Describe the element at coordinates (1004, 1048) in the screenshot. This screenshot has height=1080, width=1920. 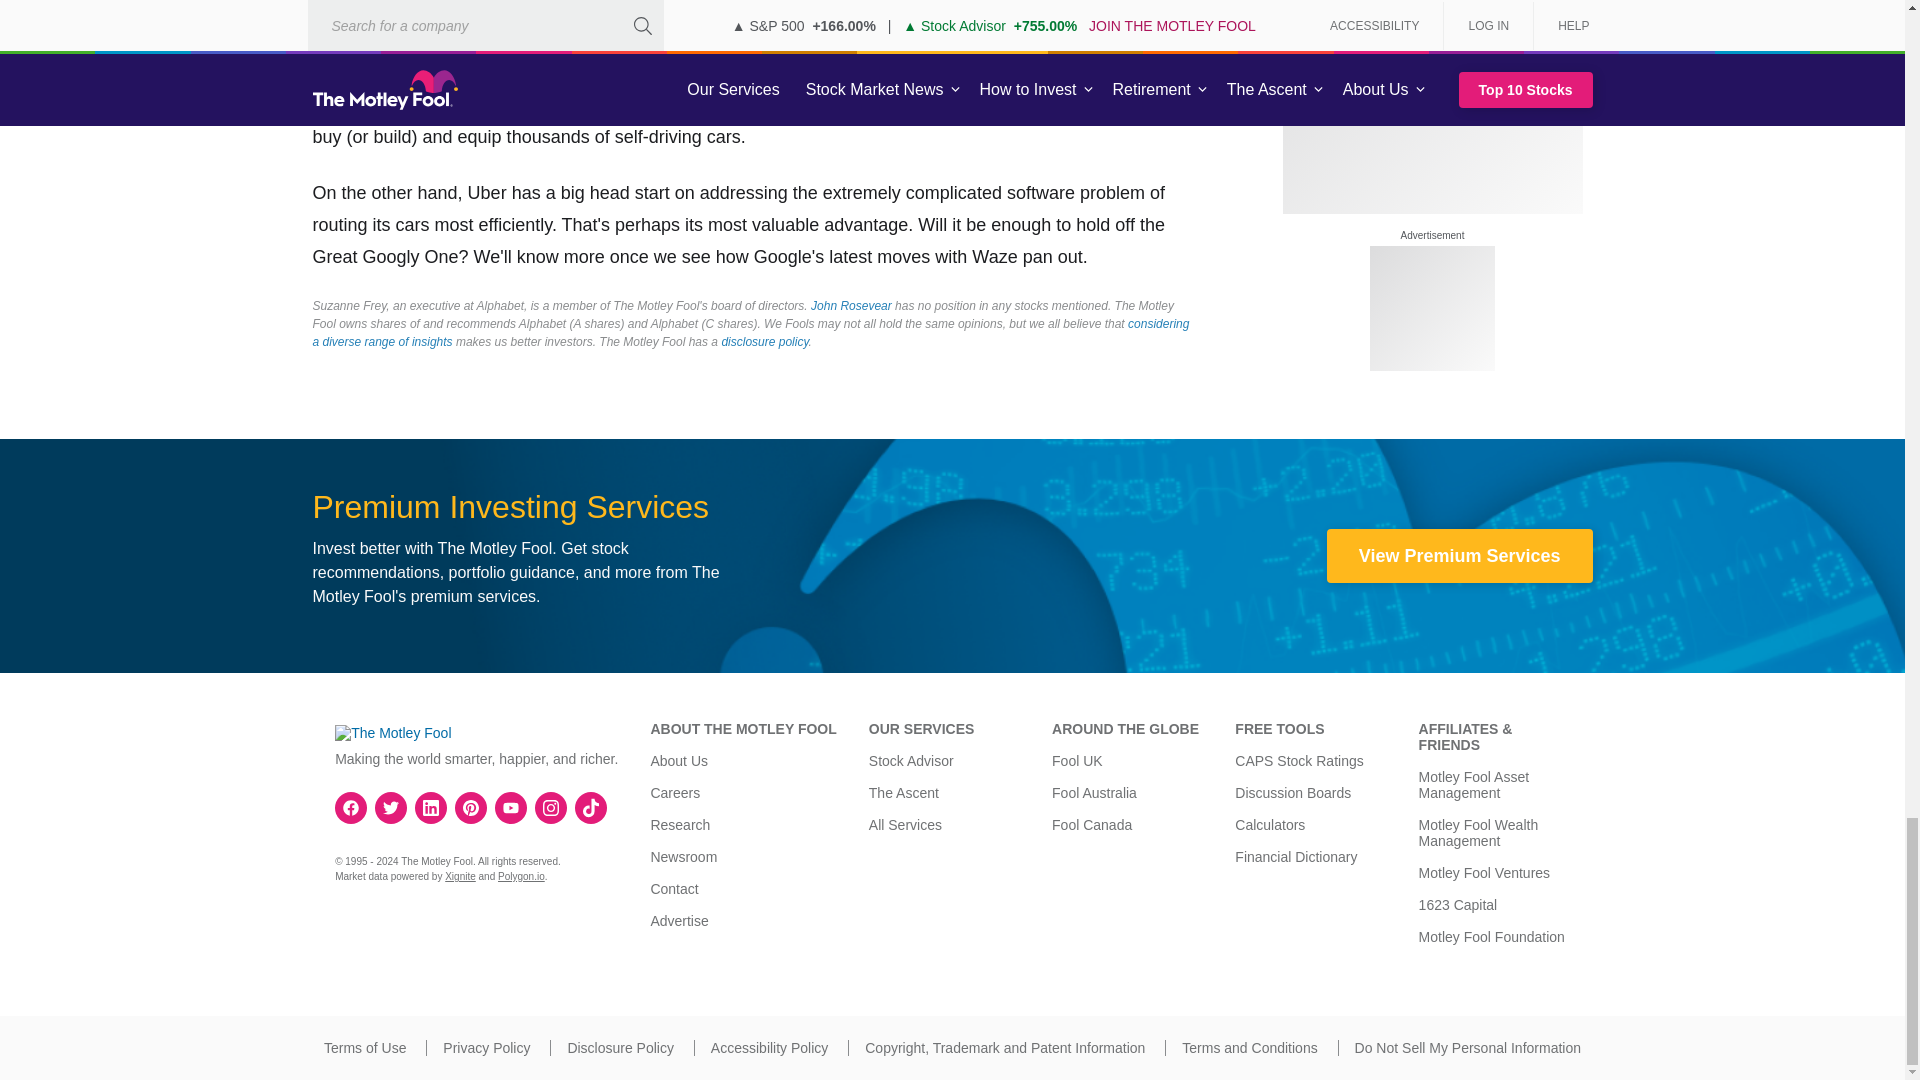
I see `Copyright, Trademark and Patent Information` at that location.